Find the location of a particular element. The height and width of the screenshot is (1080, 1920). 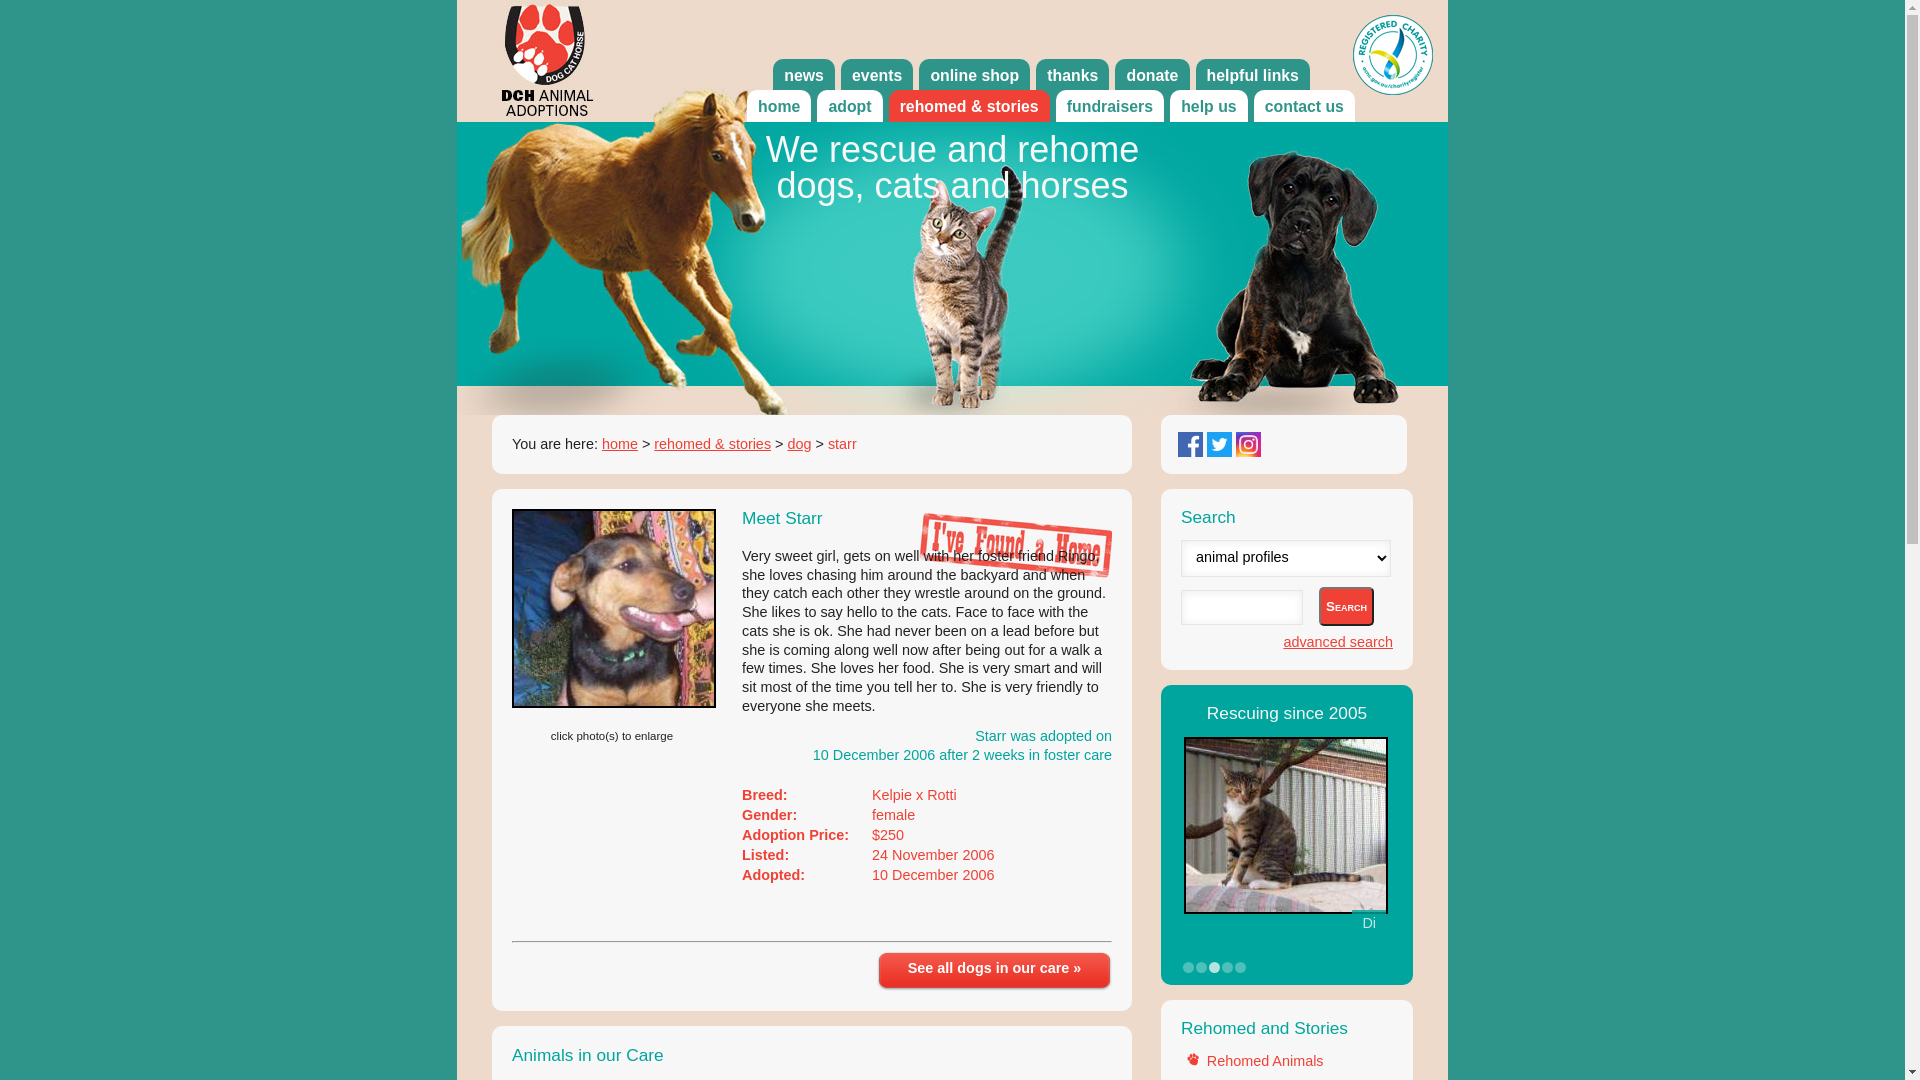

news is located at coordinates (804, 76).